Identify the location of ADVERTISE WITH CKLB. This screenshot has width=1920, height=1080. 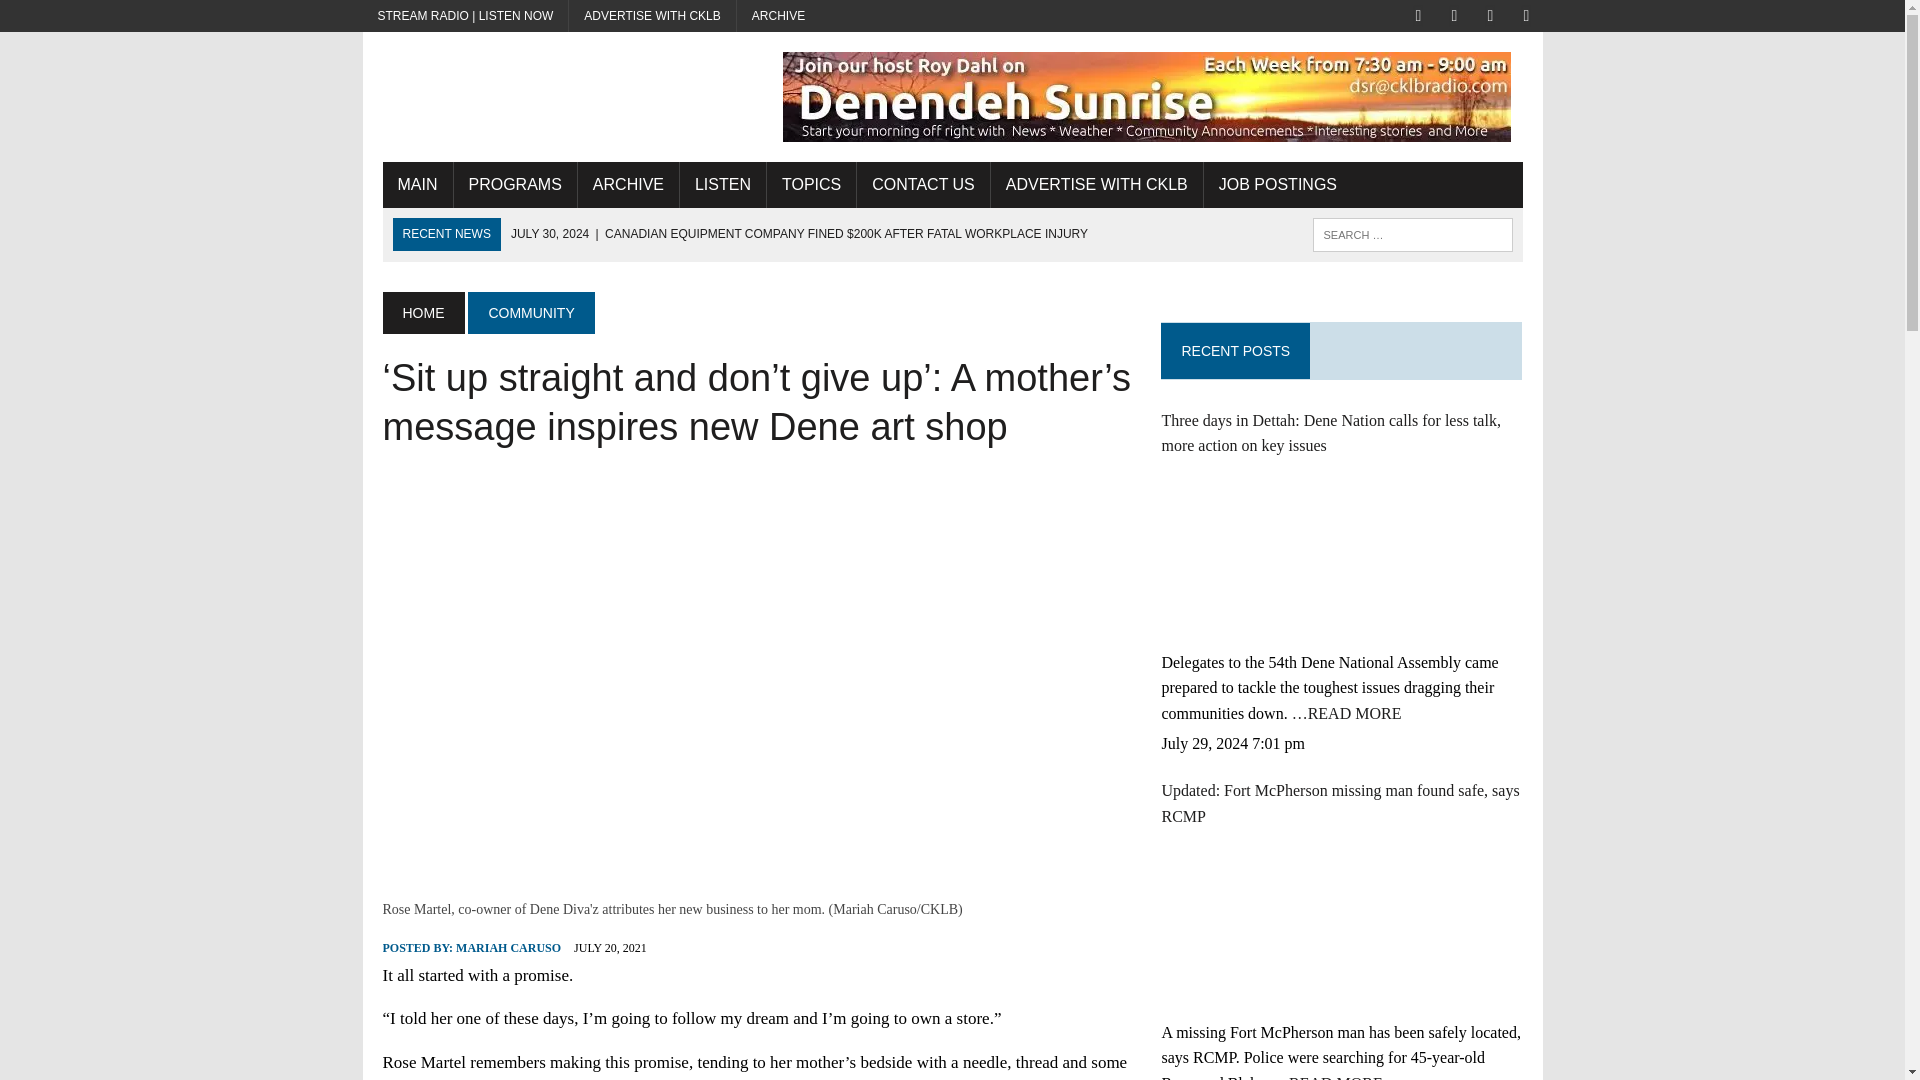
(652, 16).